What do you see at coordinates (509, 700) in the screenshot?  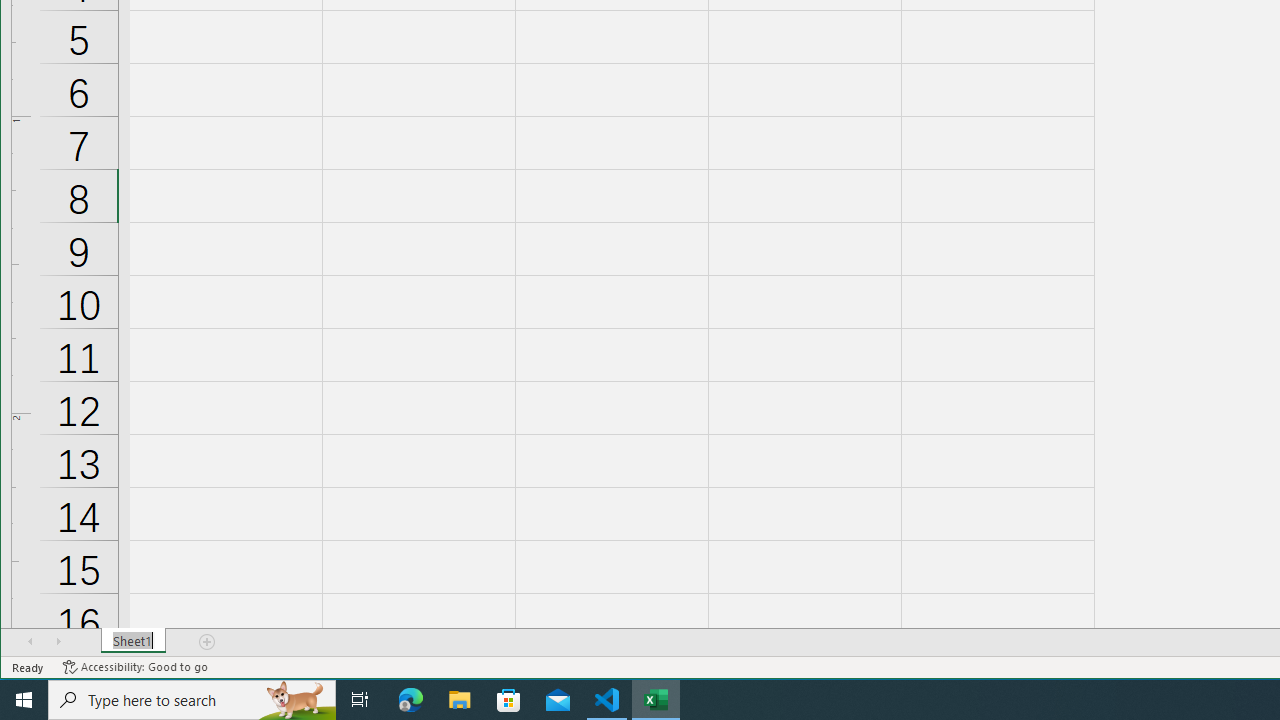 I see `Microsoft Store` at bounding box center [509, 700].